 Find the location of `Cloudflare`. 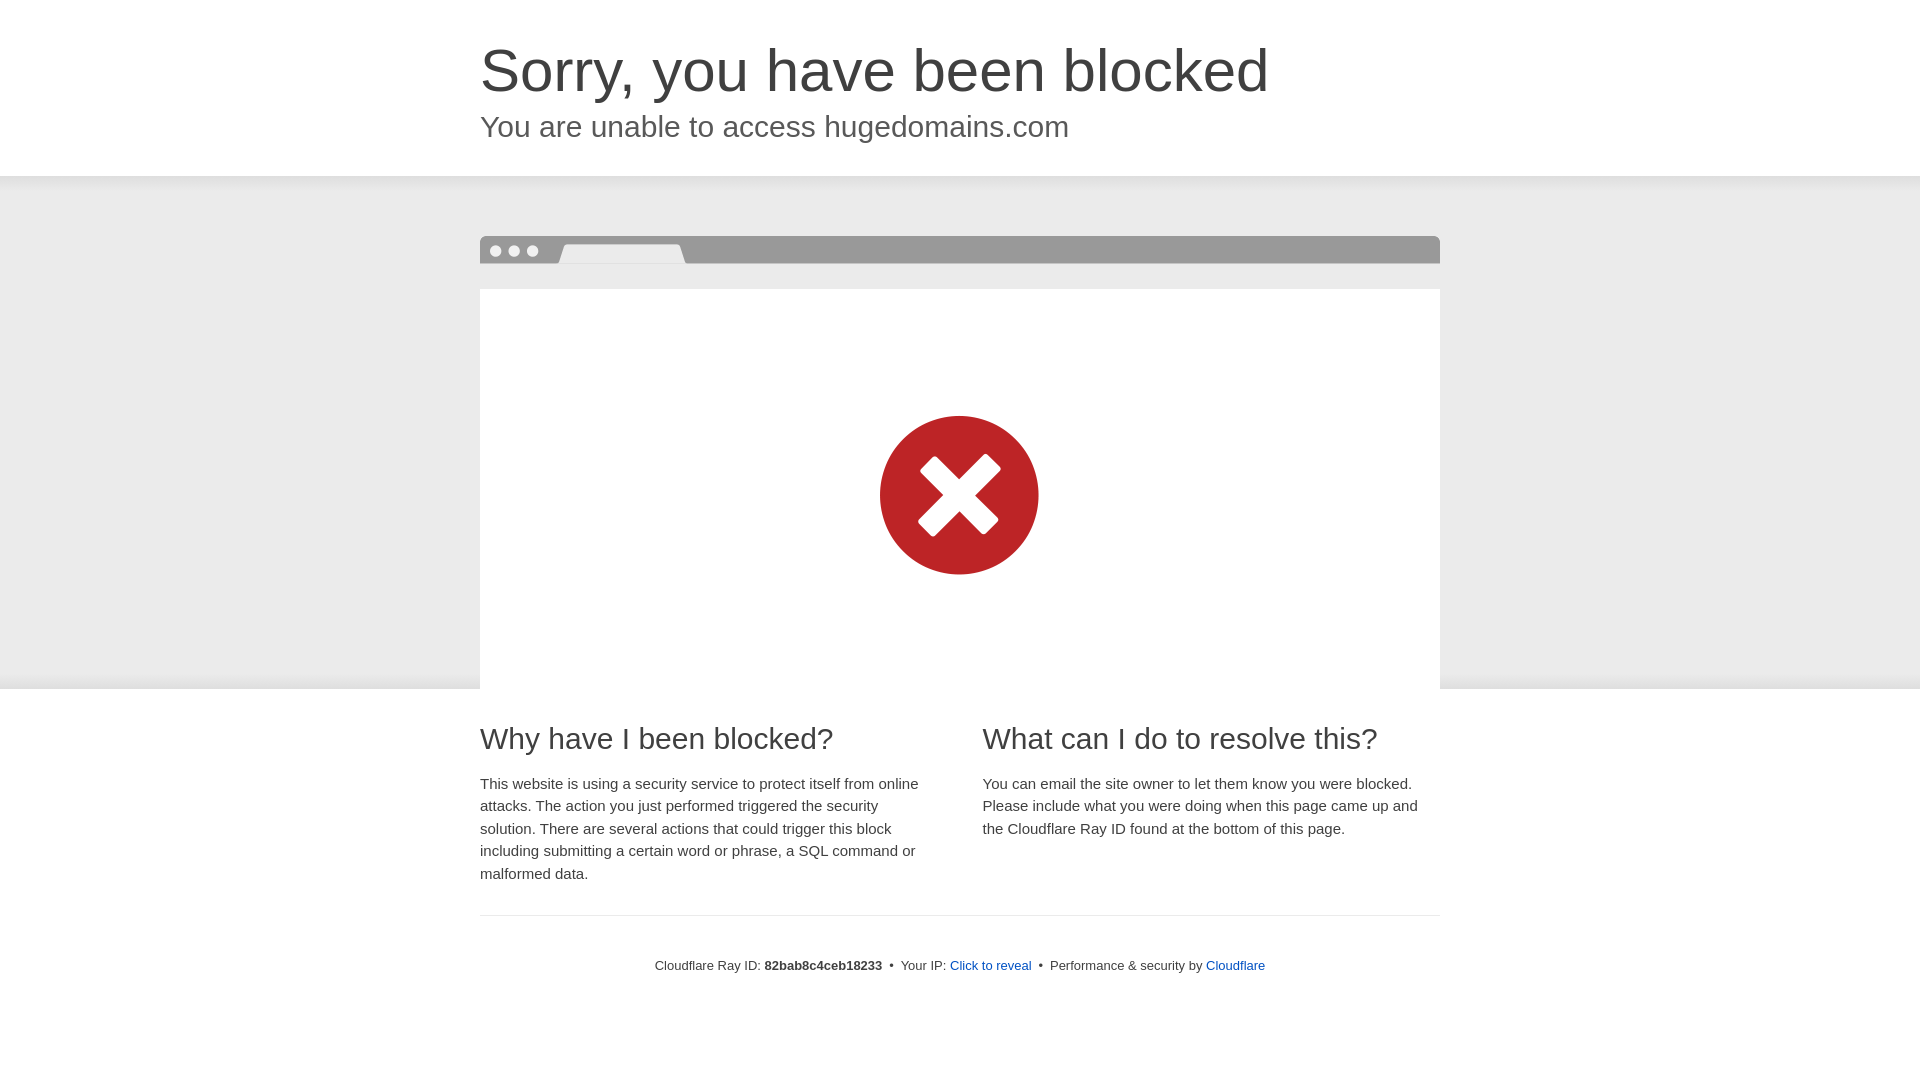

Cloudflare is located at coordinates (1236, 966).